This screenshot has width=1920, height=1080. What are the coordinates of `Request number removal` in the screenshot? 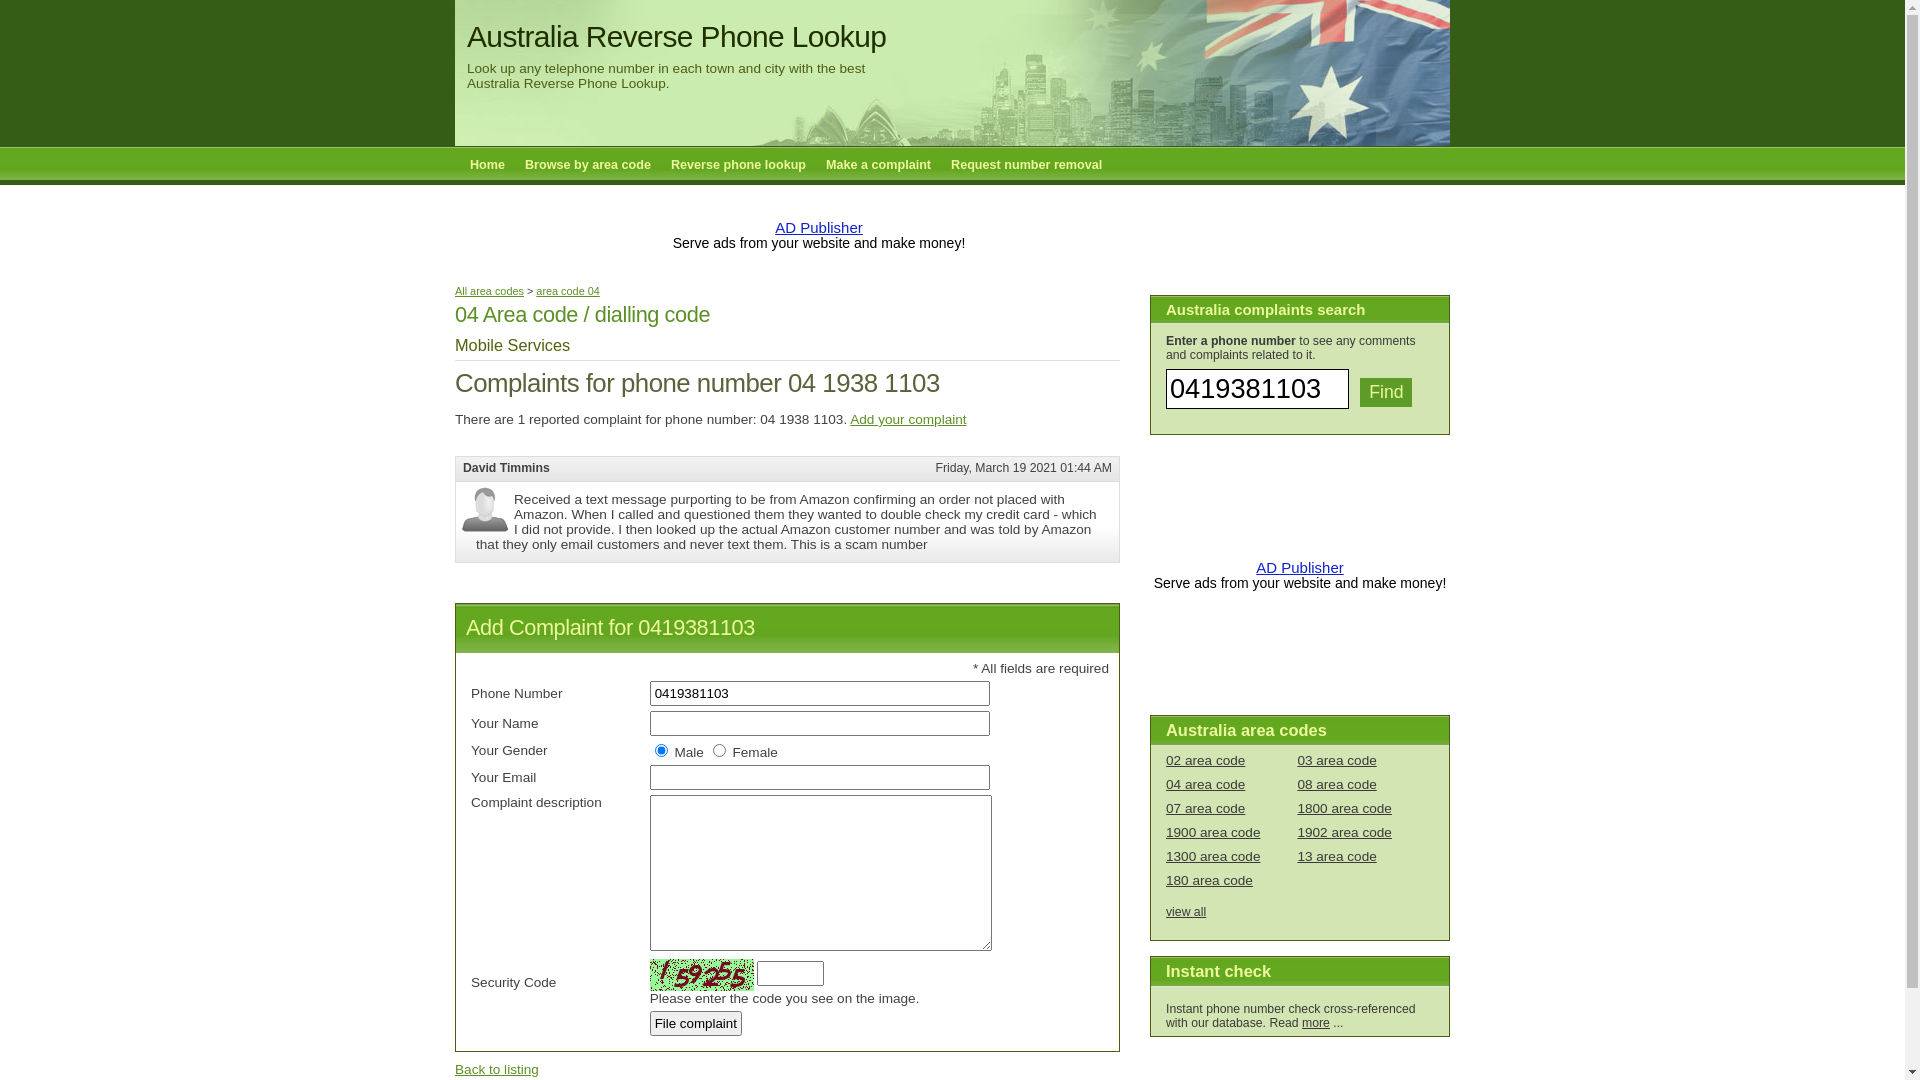 It's located at (1026, 165).